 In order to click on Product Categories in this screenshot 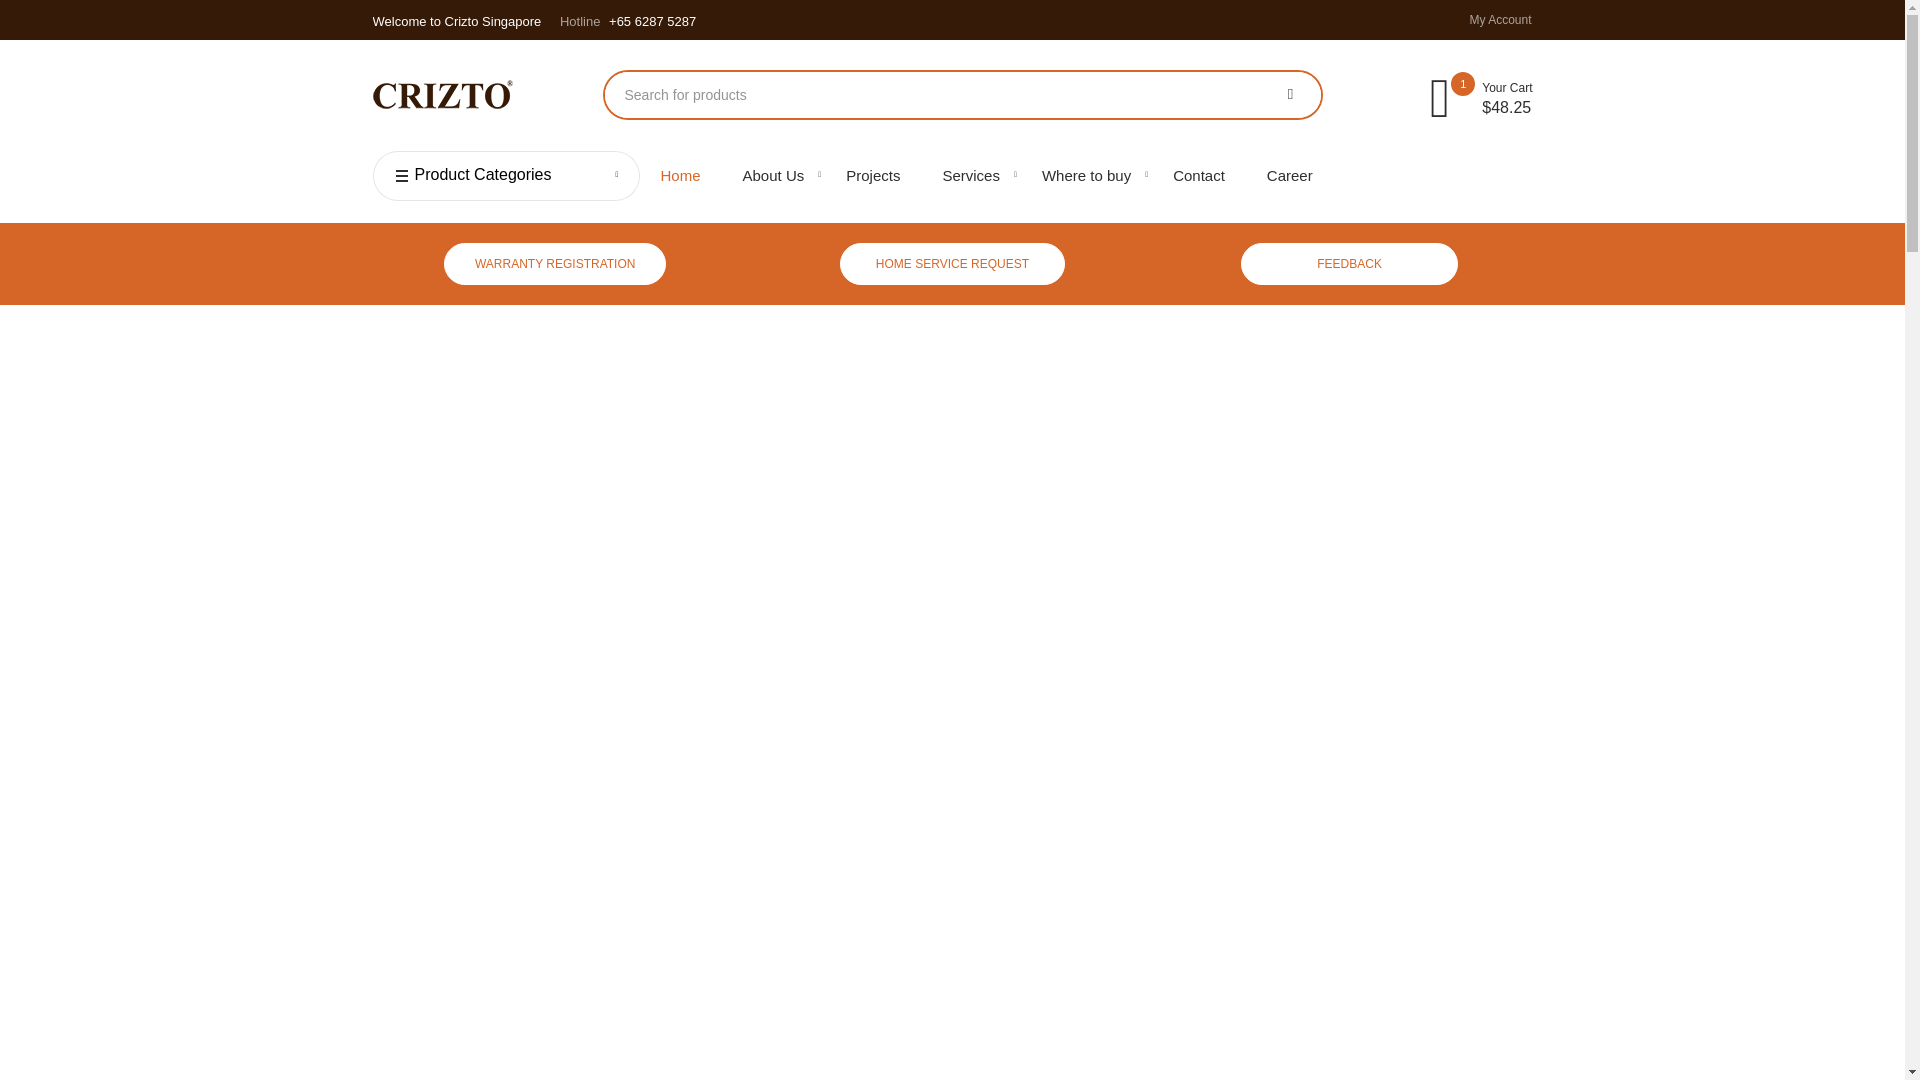, I will do `click(506, 174)`.